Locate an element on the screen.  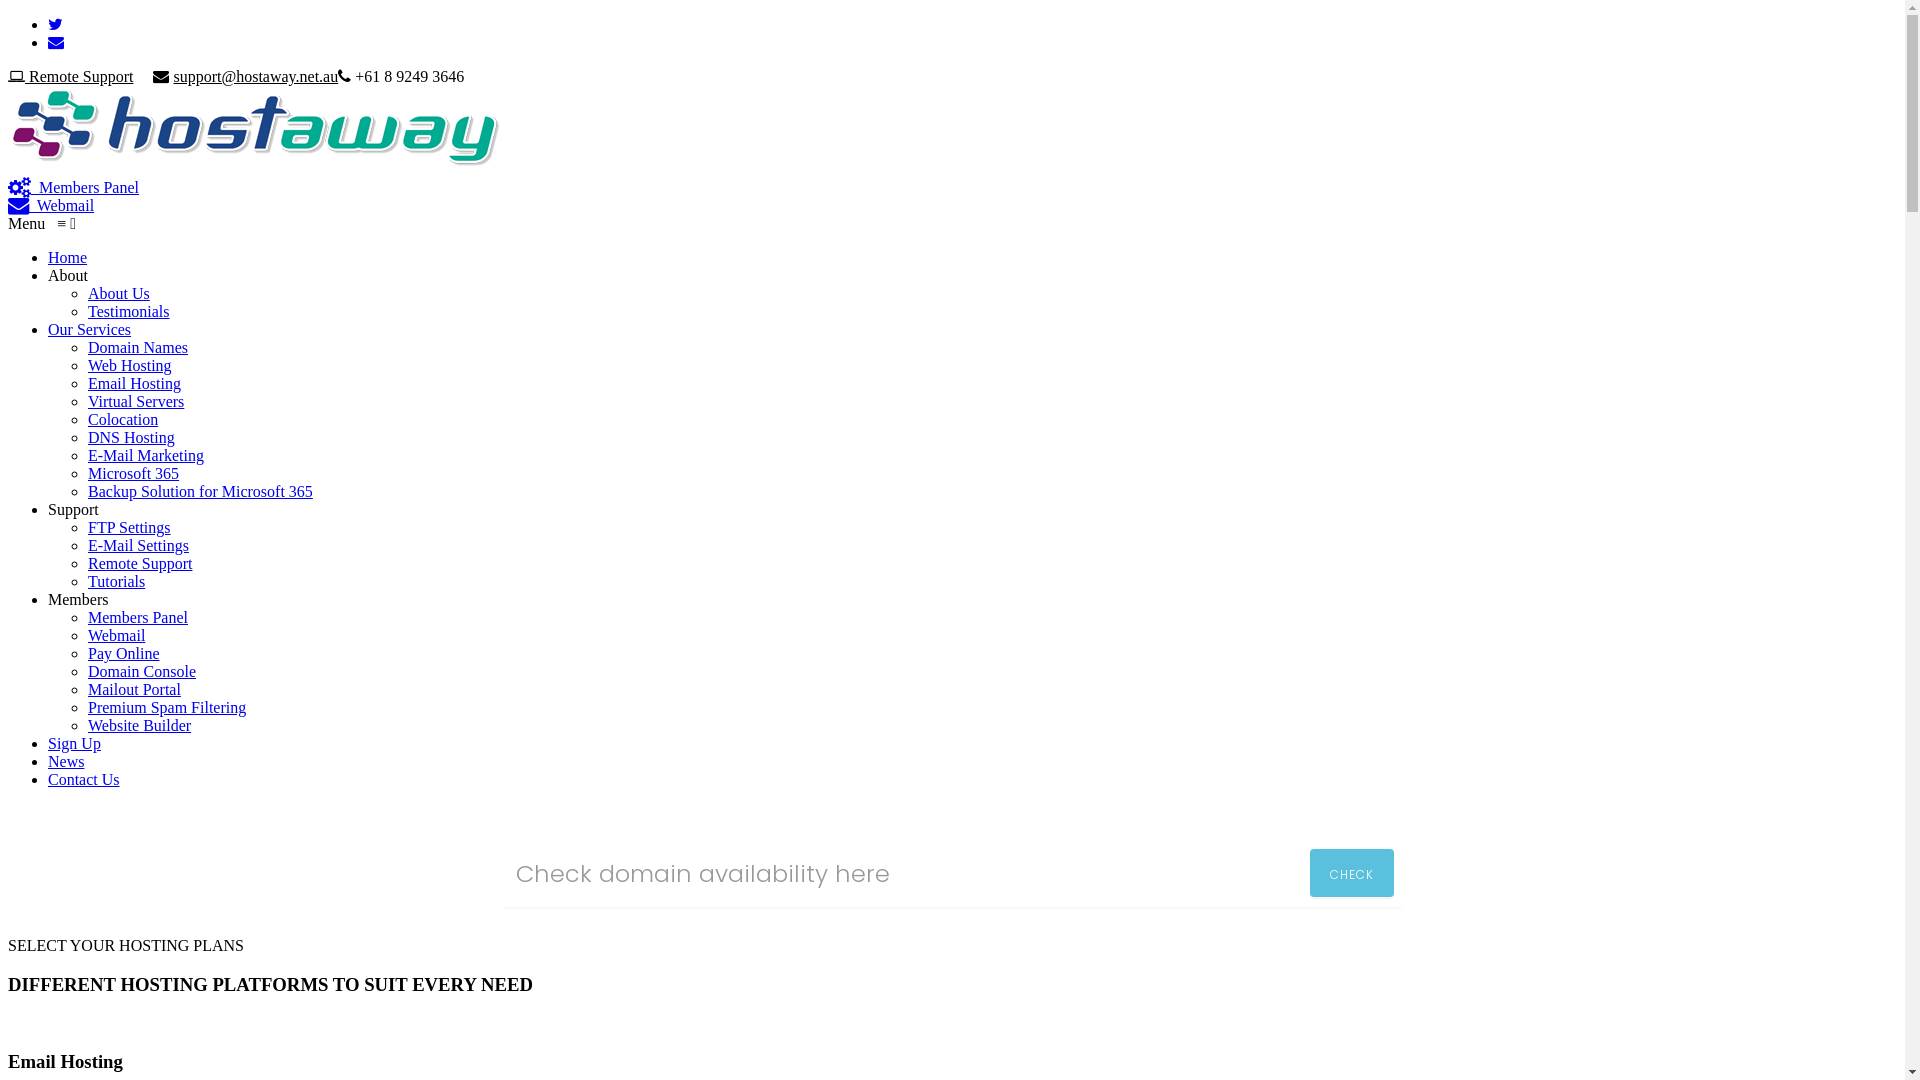
  Members Panel is located at coordinates (74, 188).